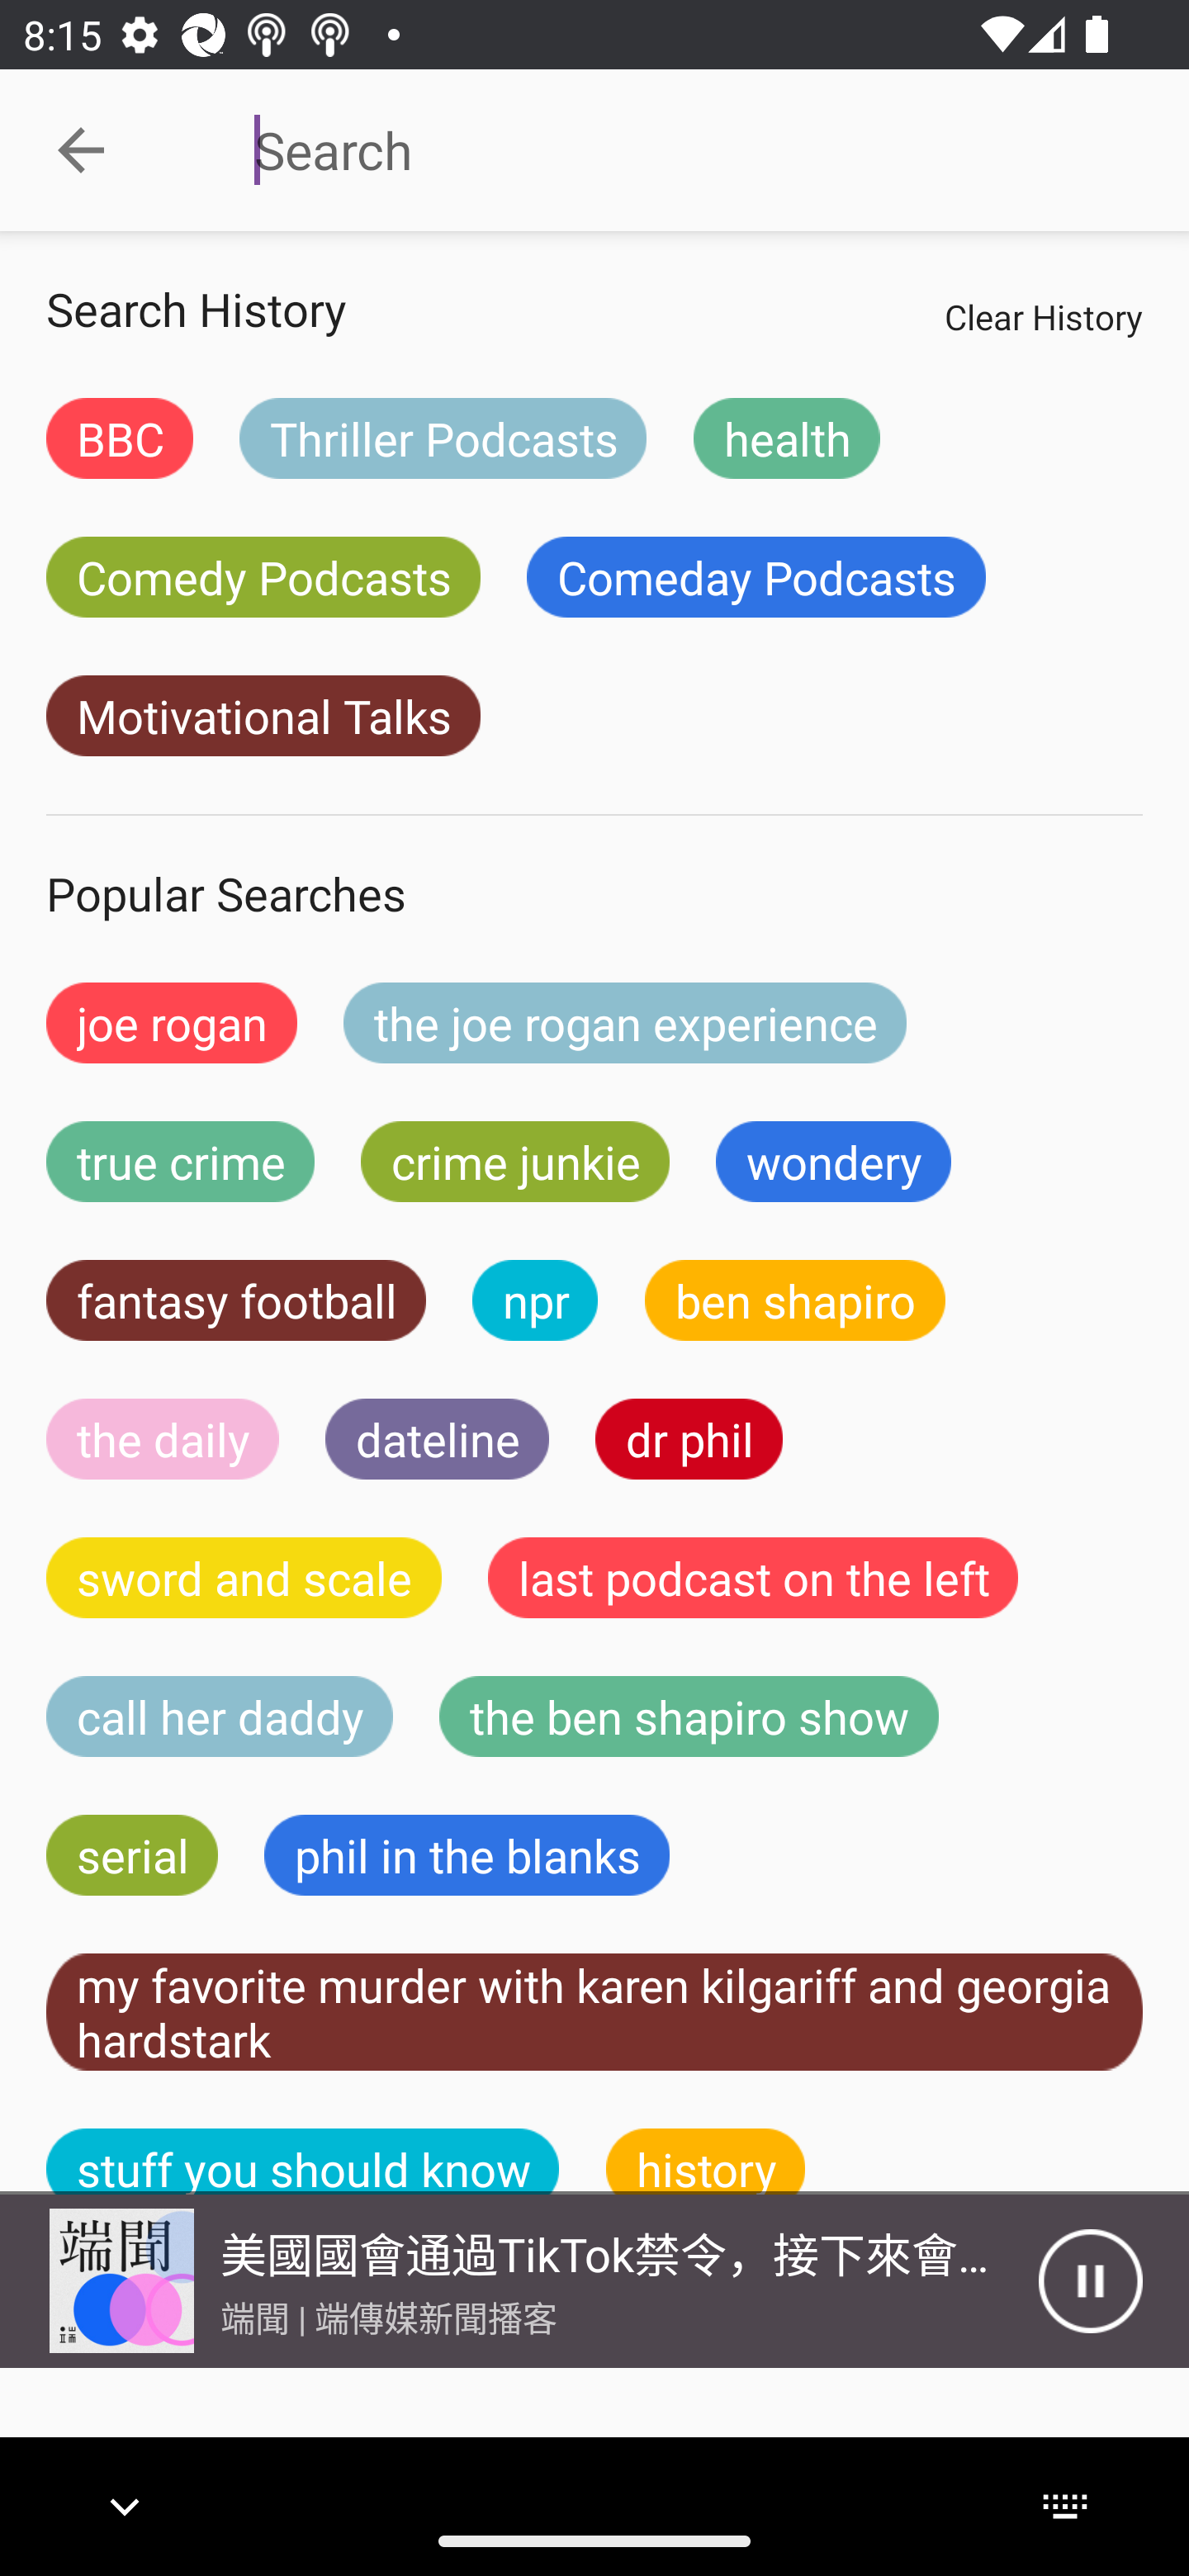  Describe the element at coordinates (1043, 316) in the screenshot. I see `Clear History` at that location.